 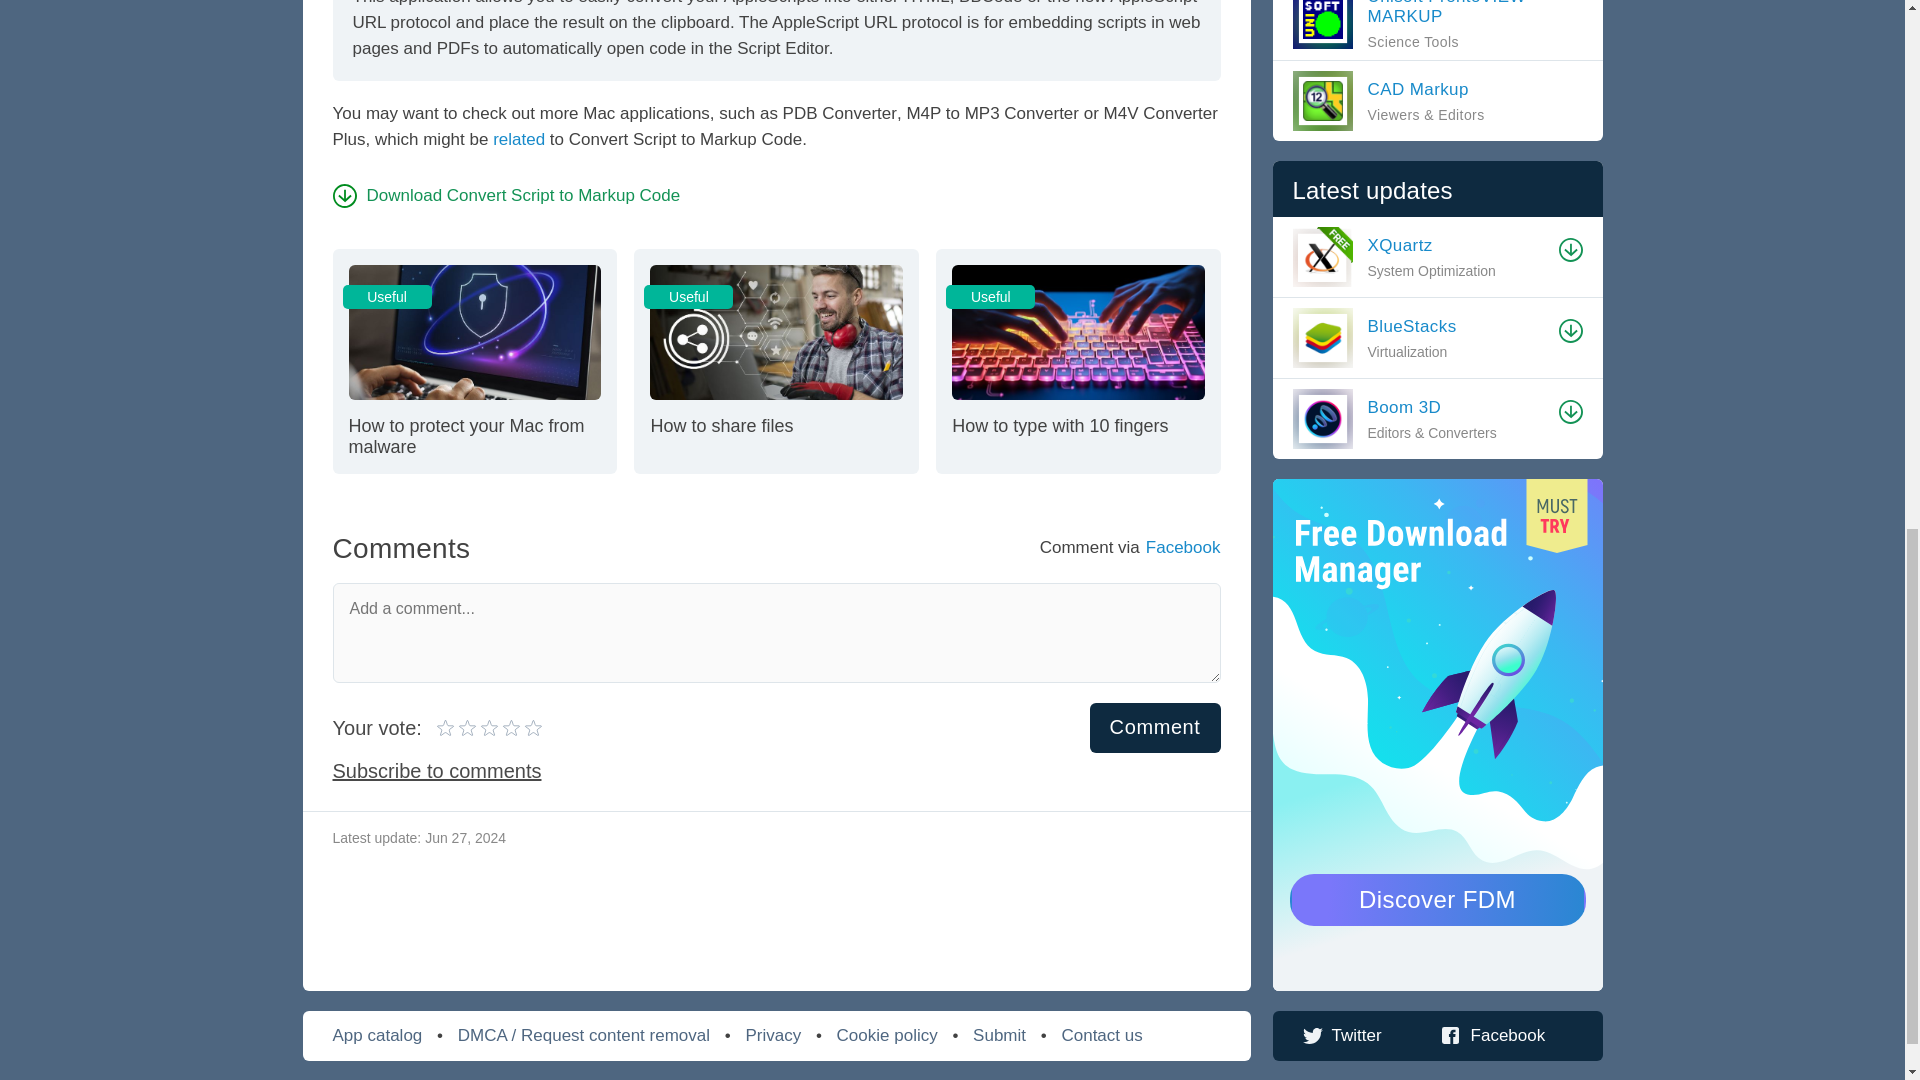 I want to click on 1, so click(x=480, y=728).